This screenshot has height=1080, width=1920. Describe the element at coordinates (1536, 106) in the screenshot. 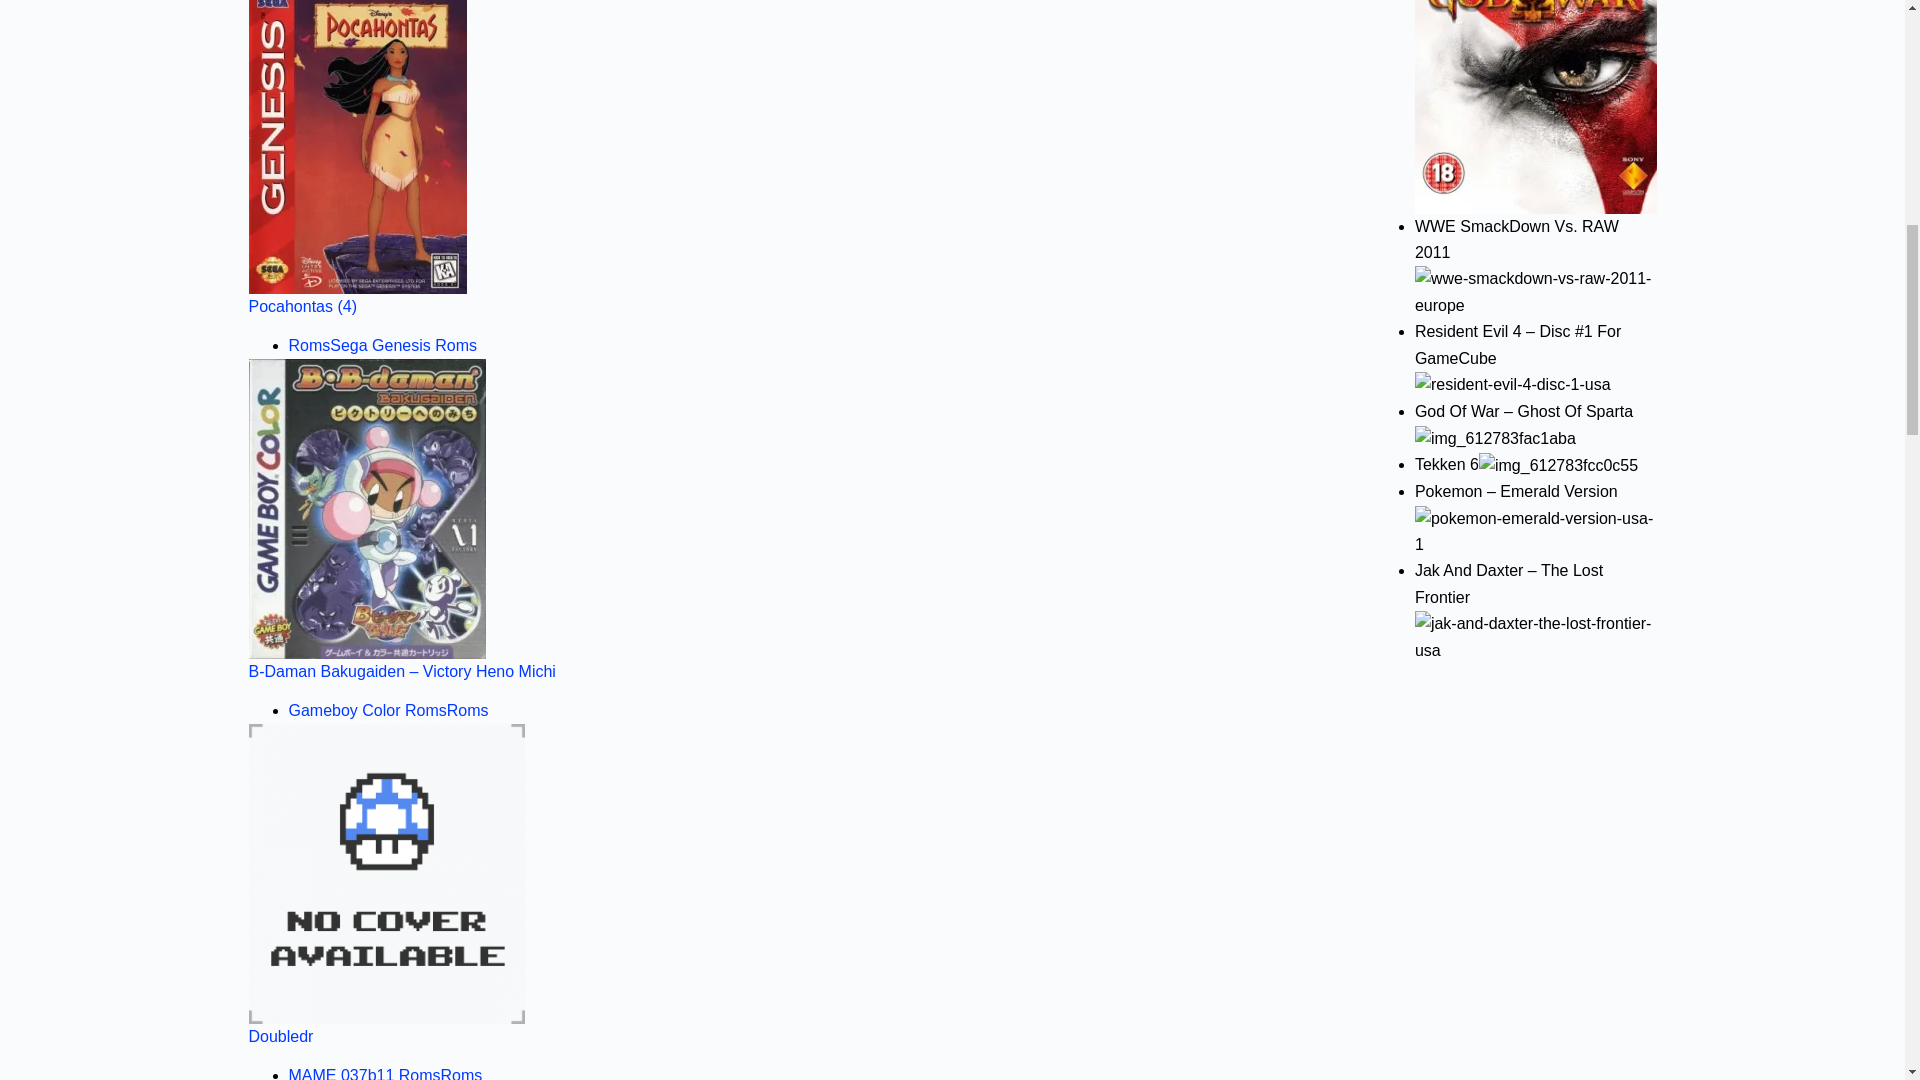

I see `God of War III PS3` at that location.